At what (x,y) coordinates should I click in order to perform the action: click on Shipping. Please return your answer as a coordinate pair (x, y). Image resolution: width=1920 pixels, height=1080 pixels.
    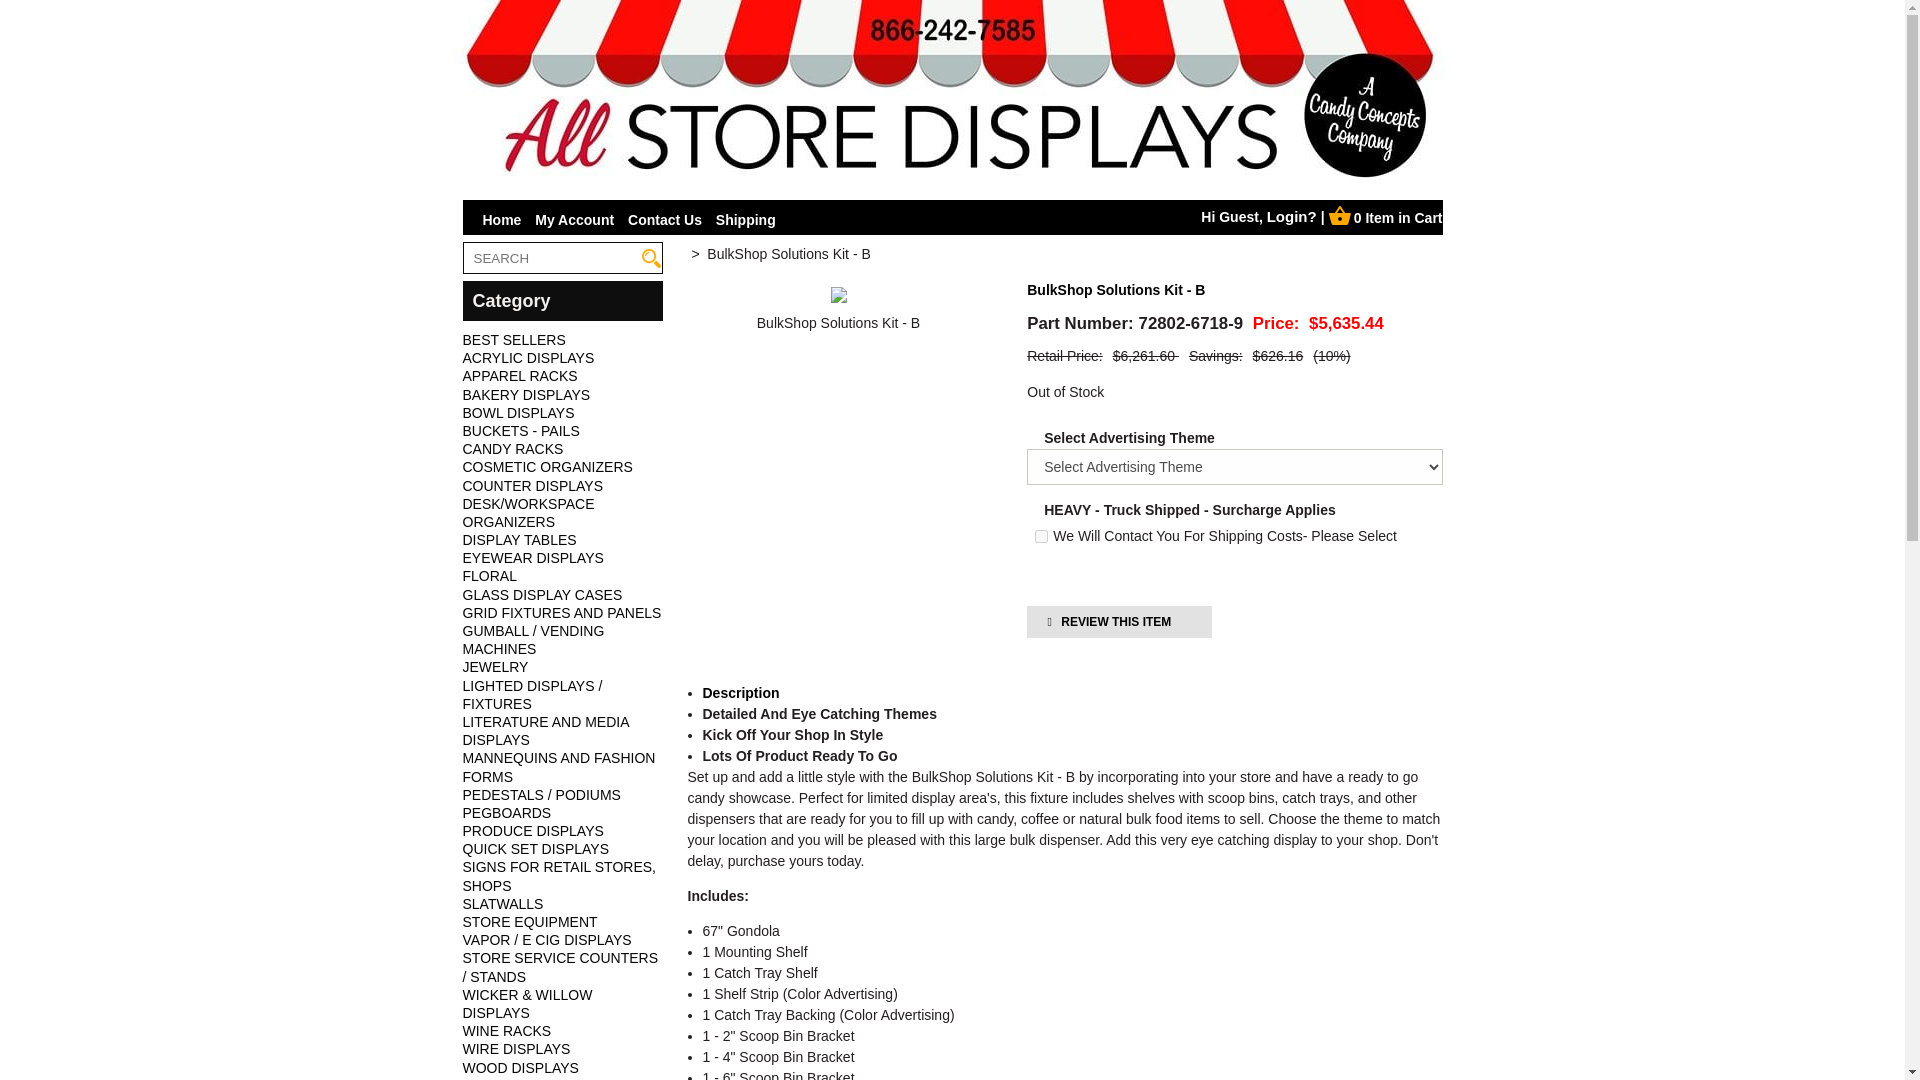
    Looking at the image, I should click on (746, 219).